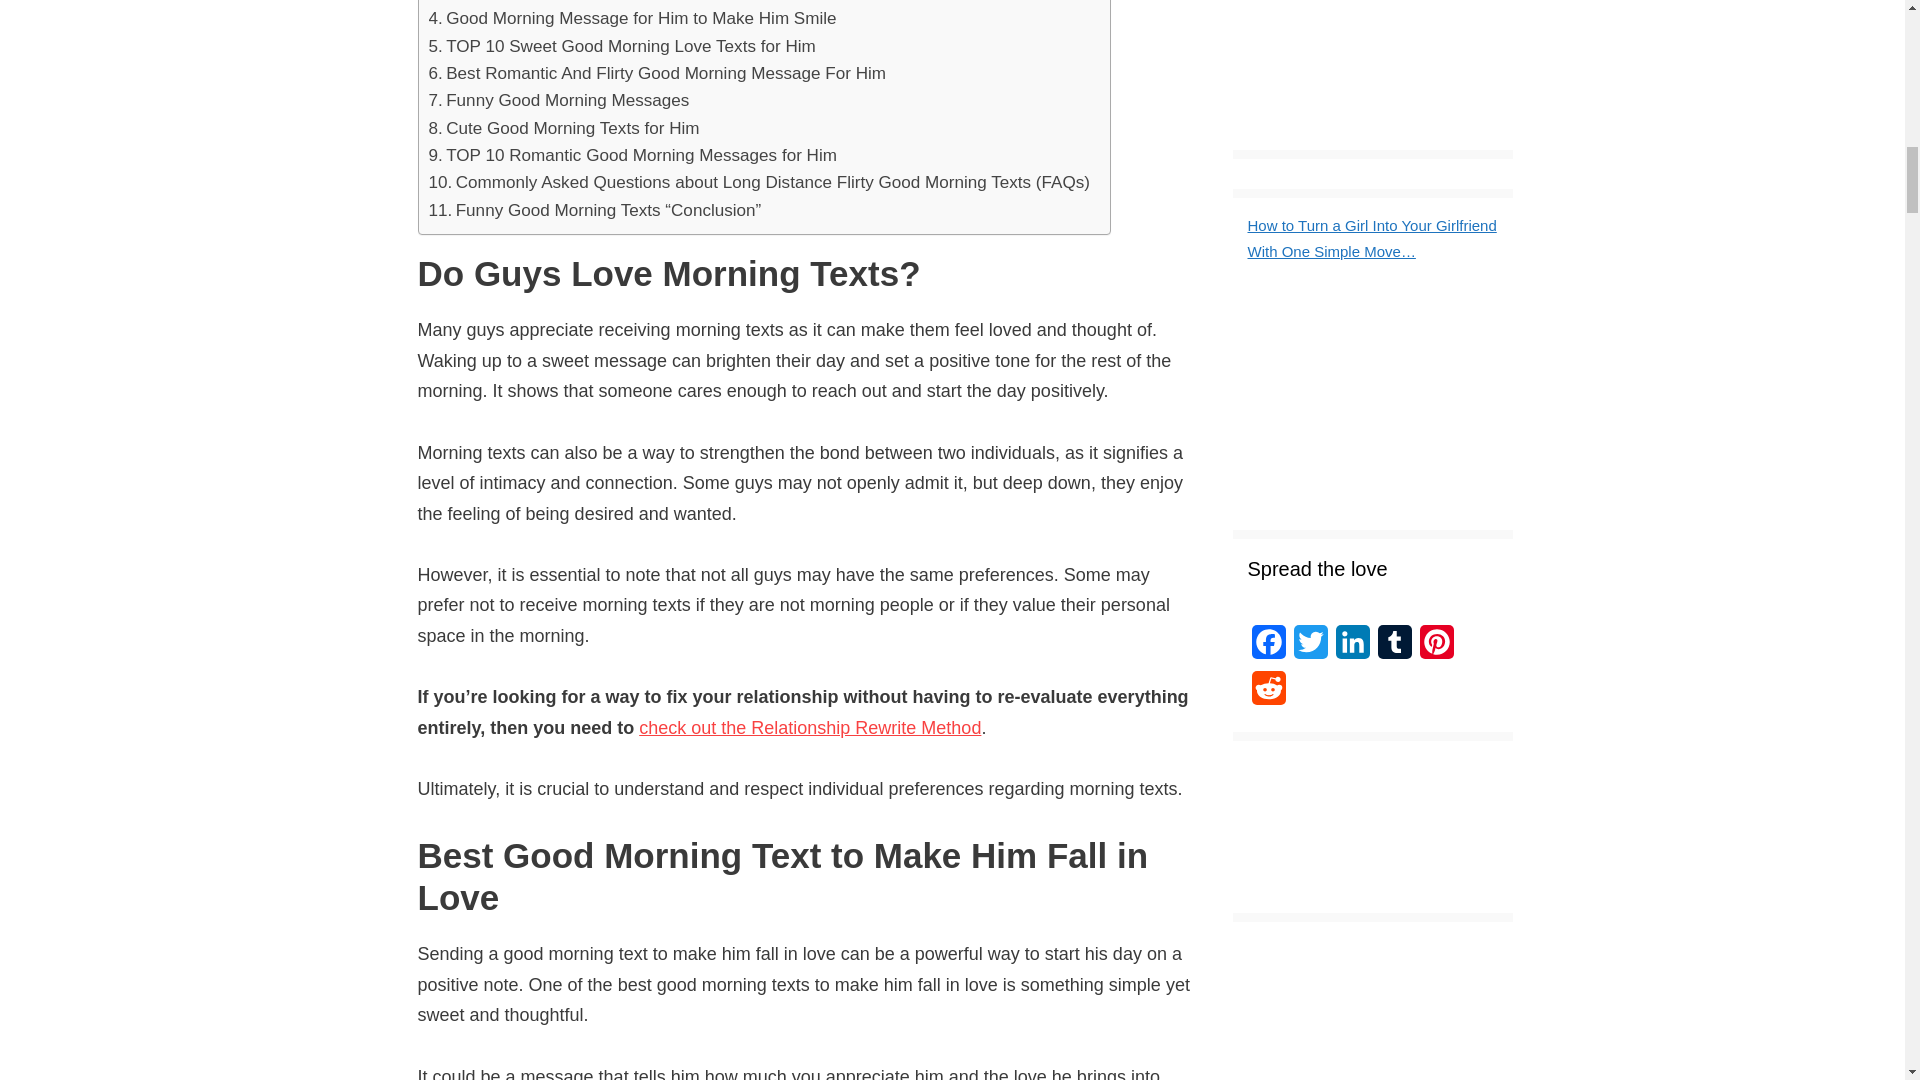  What do you see at coordinates (632, 18) in the screenshot?
I see `Good Morning Message for Him to Make Him Smile` at bounding box center [632, 18].